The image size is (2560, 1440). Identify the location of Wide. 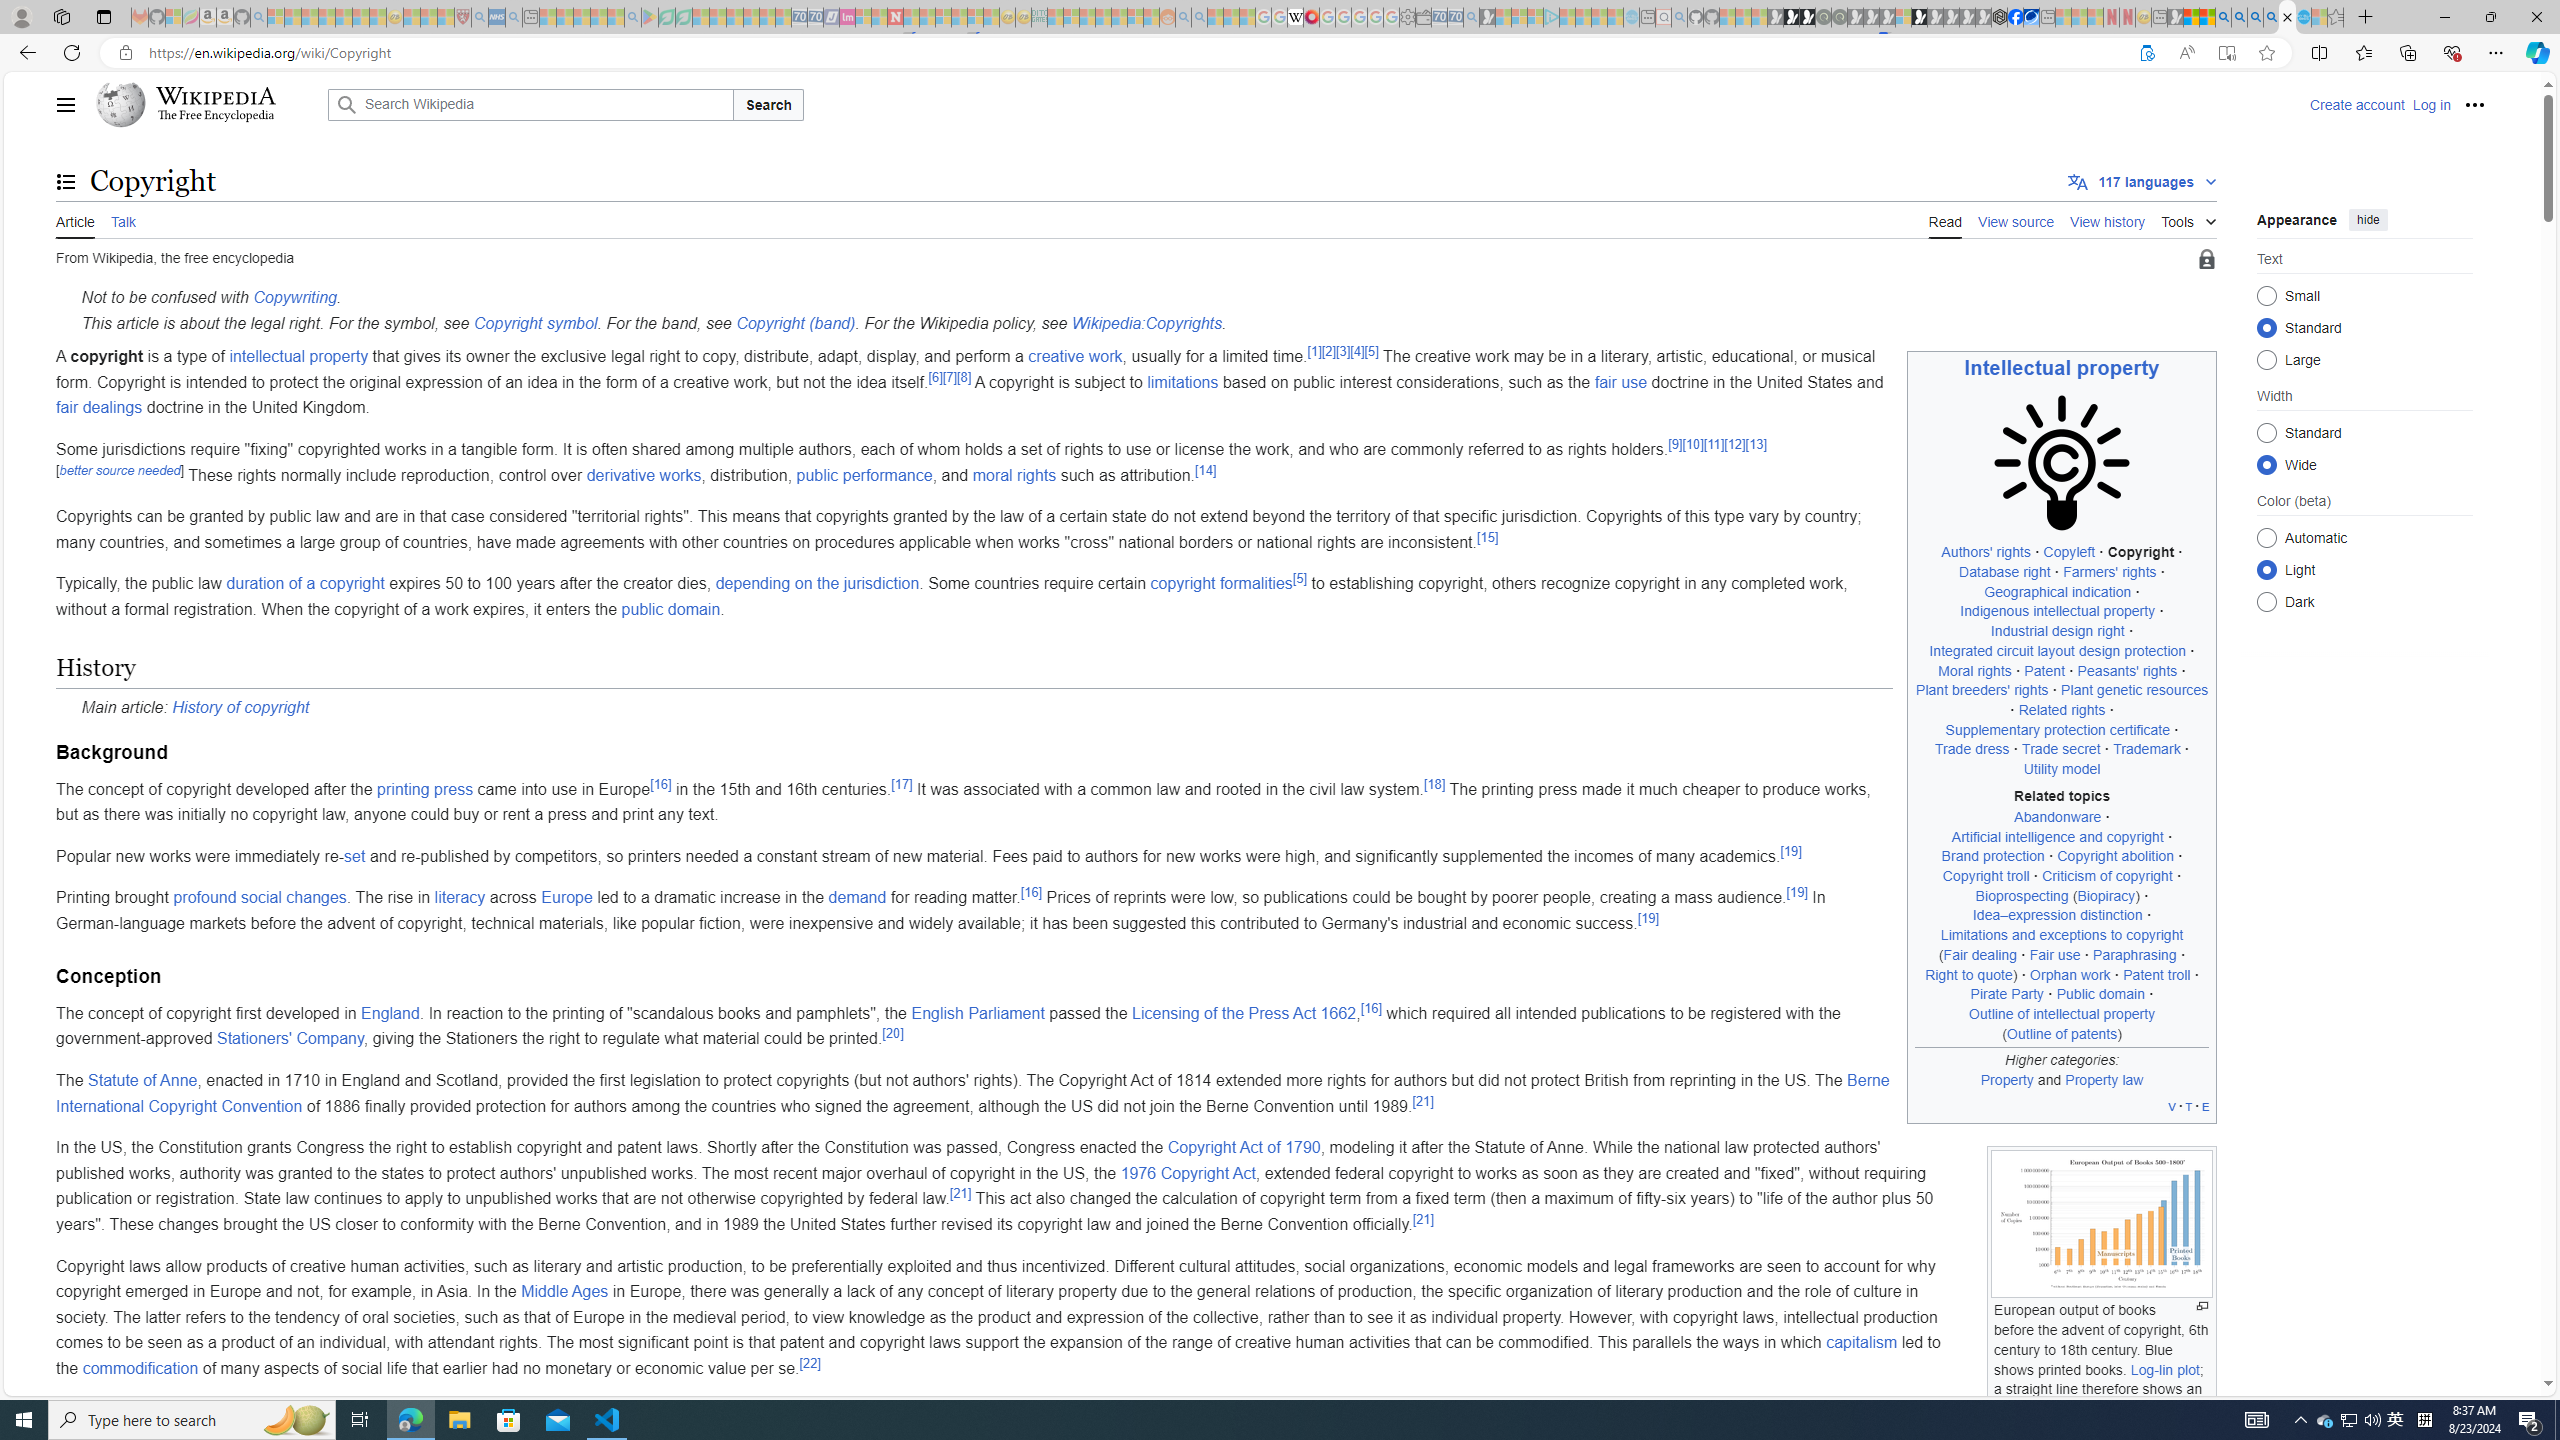
(2266, 464).